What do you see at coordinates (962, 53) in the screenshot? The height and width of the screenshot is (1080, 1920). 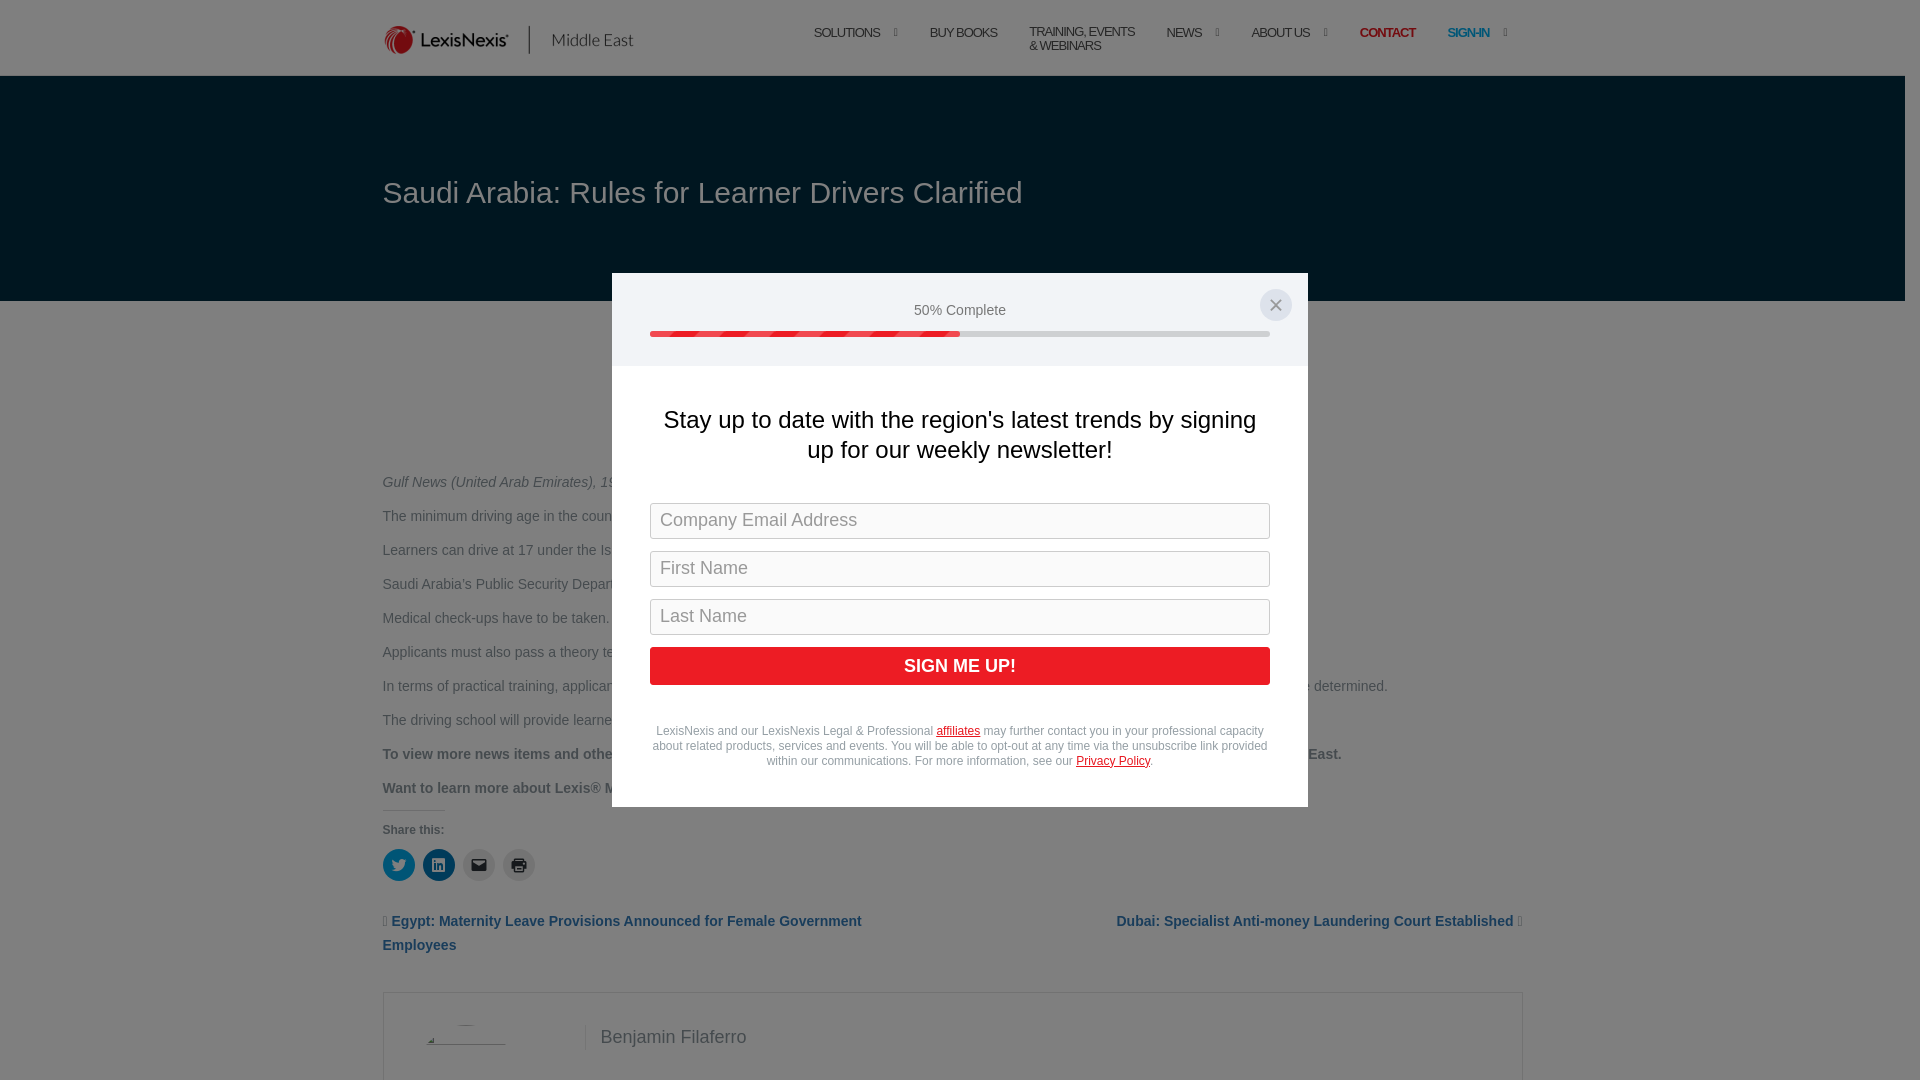 I see `BUY BOOKS` at bounding box center [962, 53].